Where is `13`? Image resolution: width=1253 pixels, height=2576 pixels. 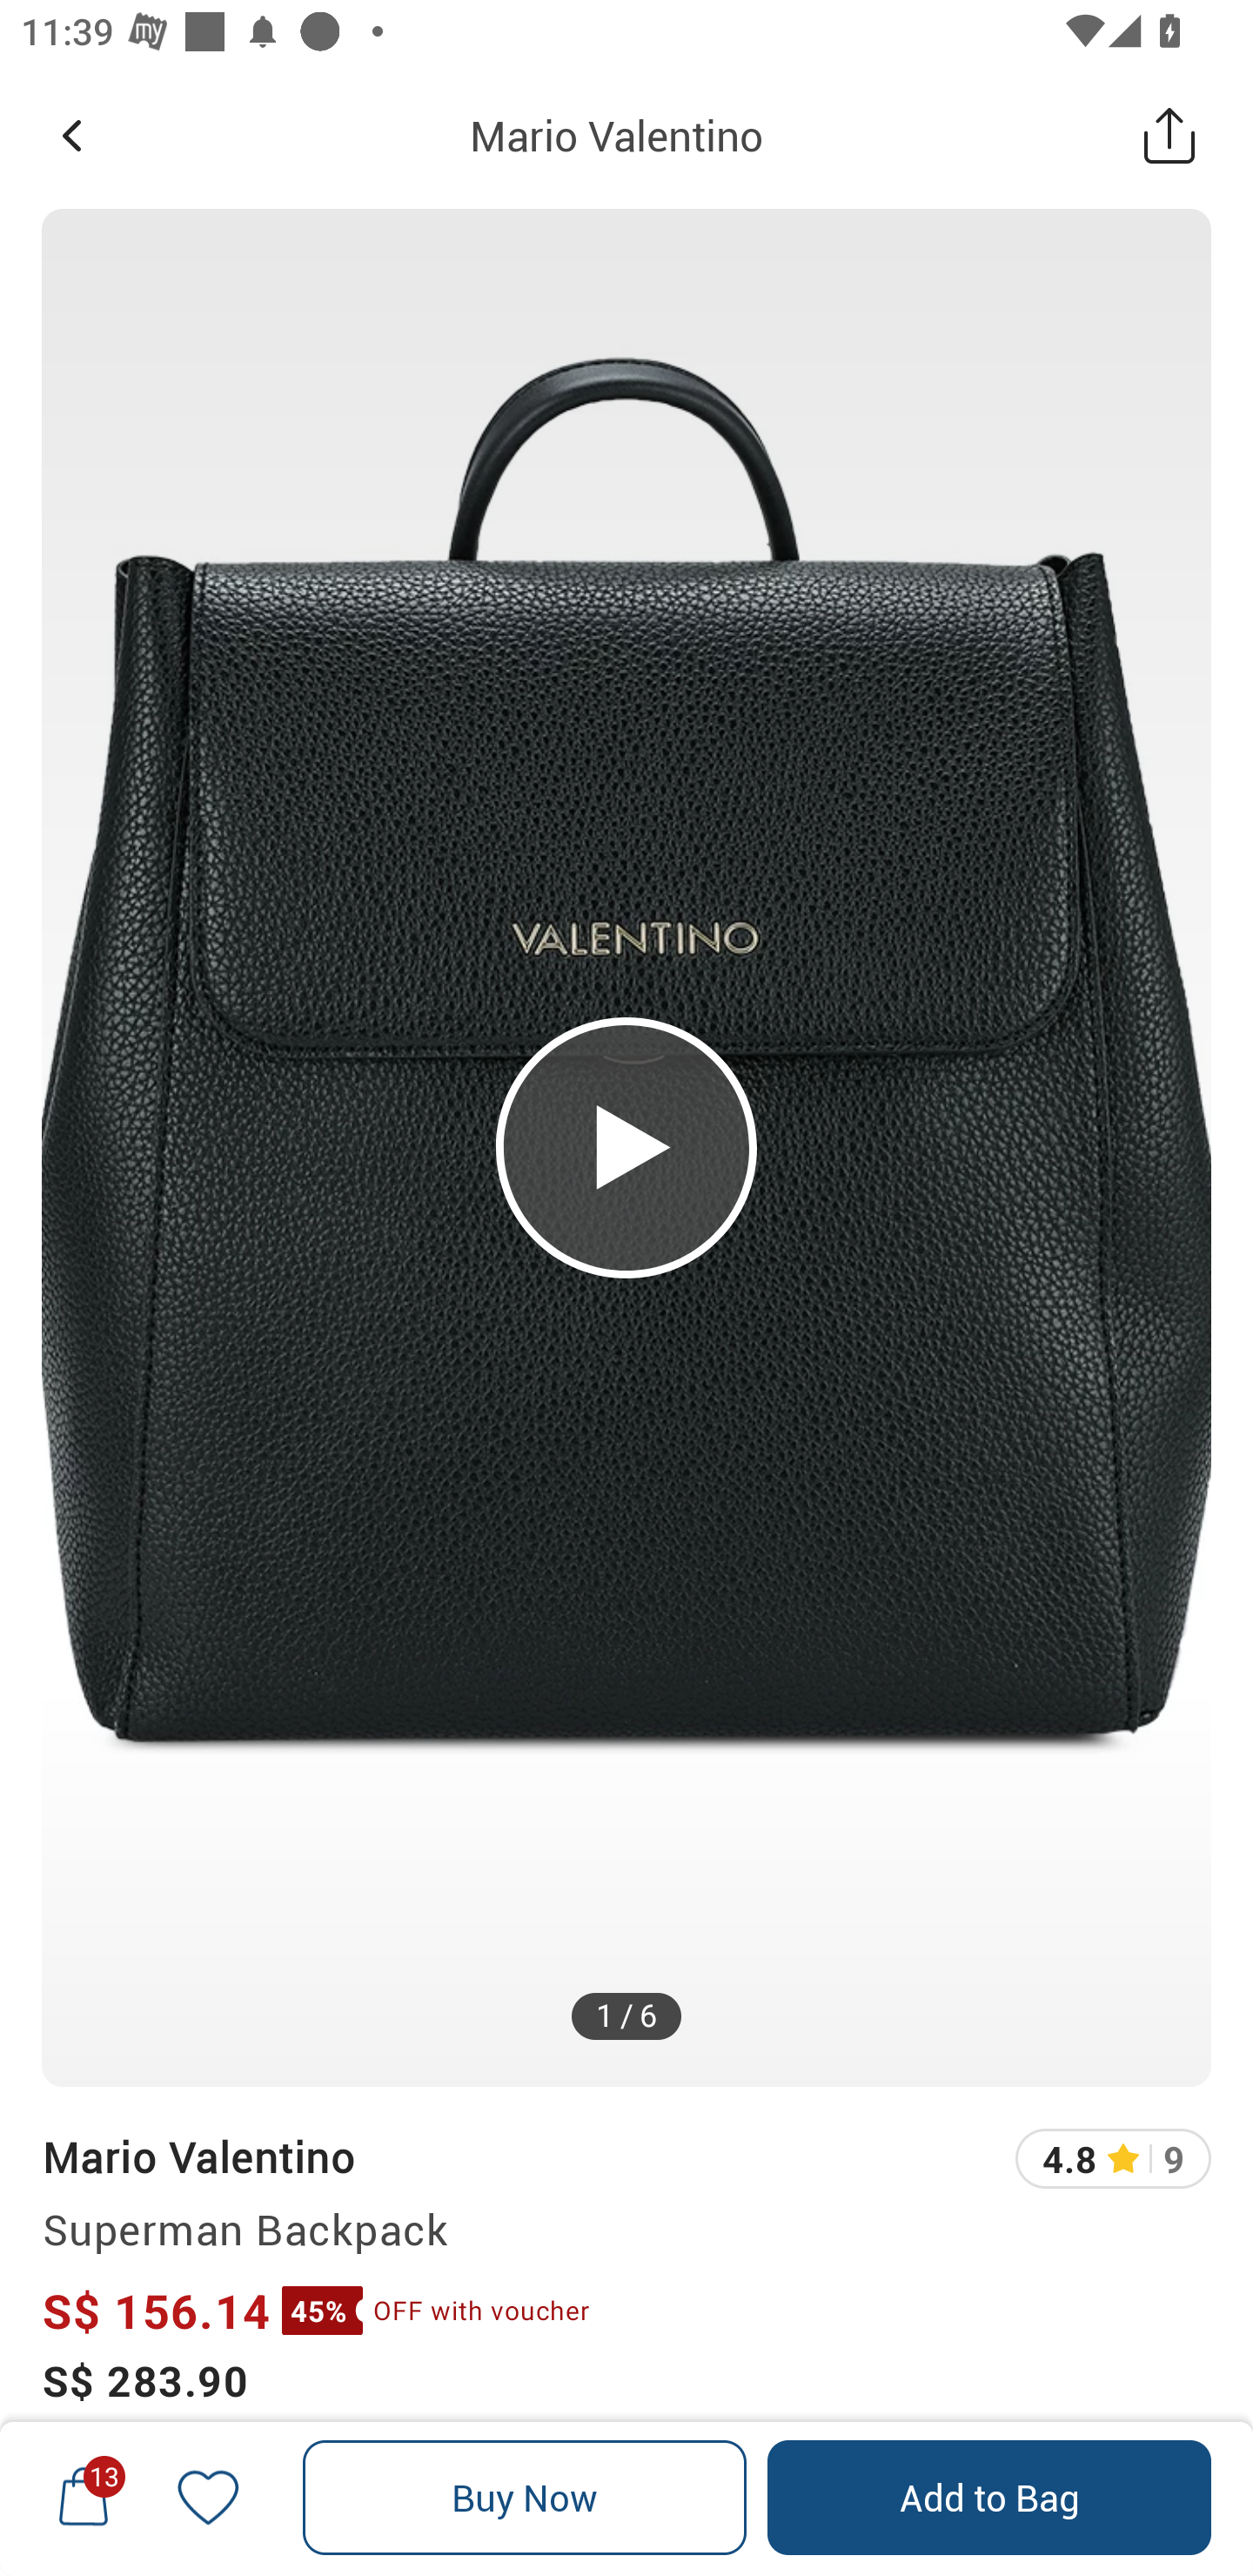 13 is located at coordinates (84, 2497).